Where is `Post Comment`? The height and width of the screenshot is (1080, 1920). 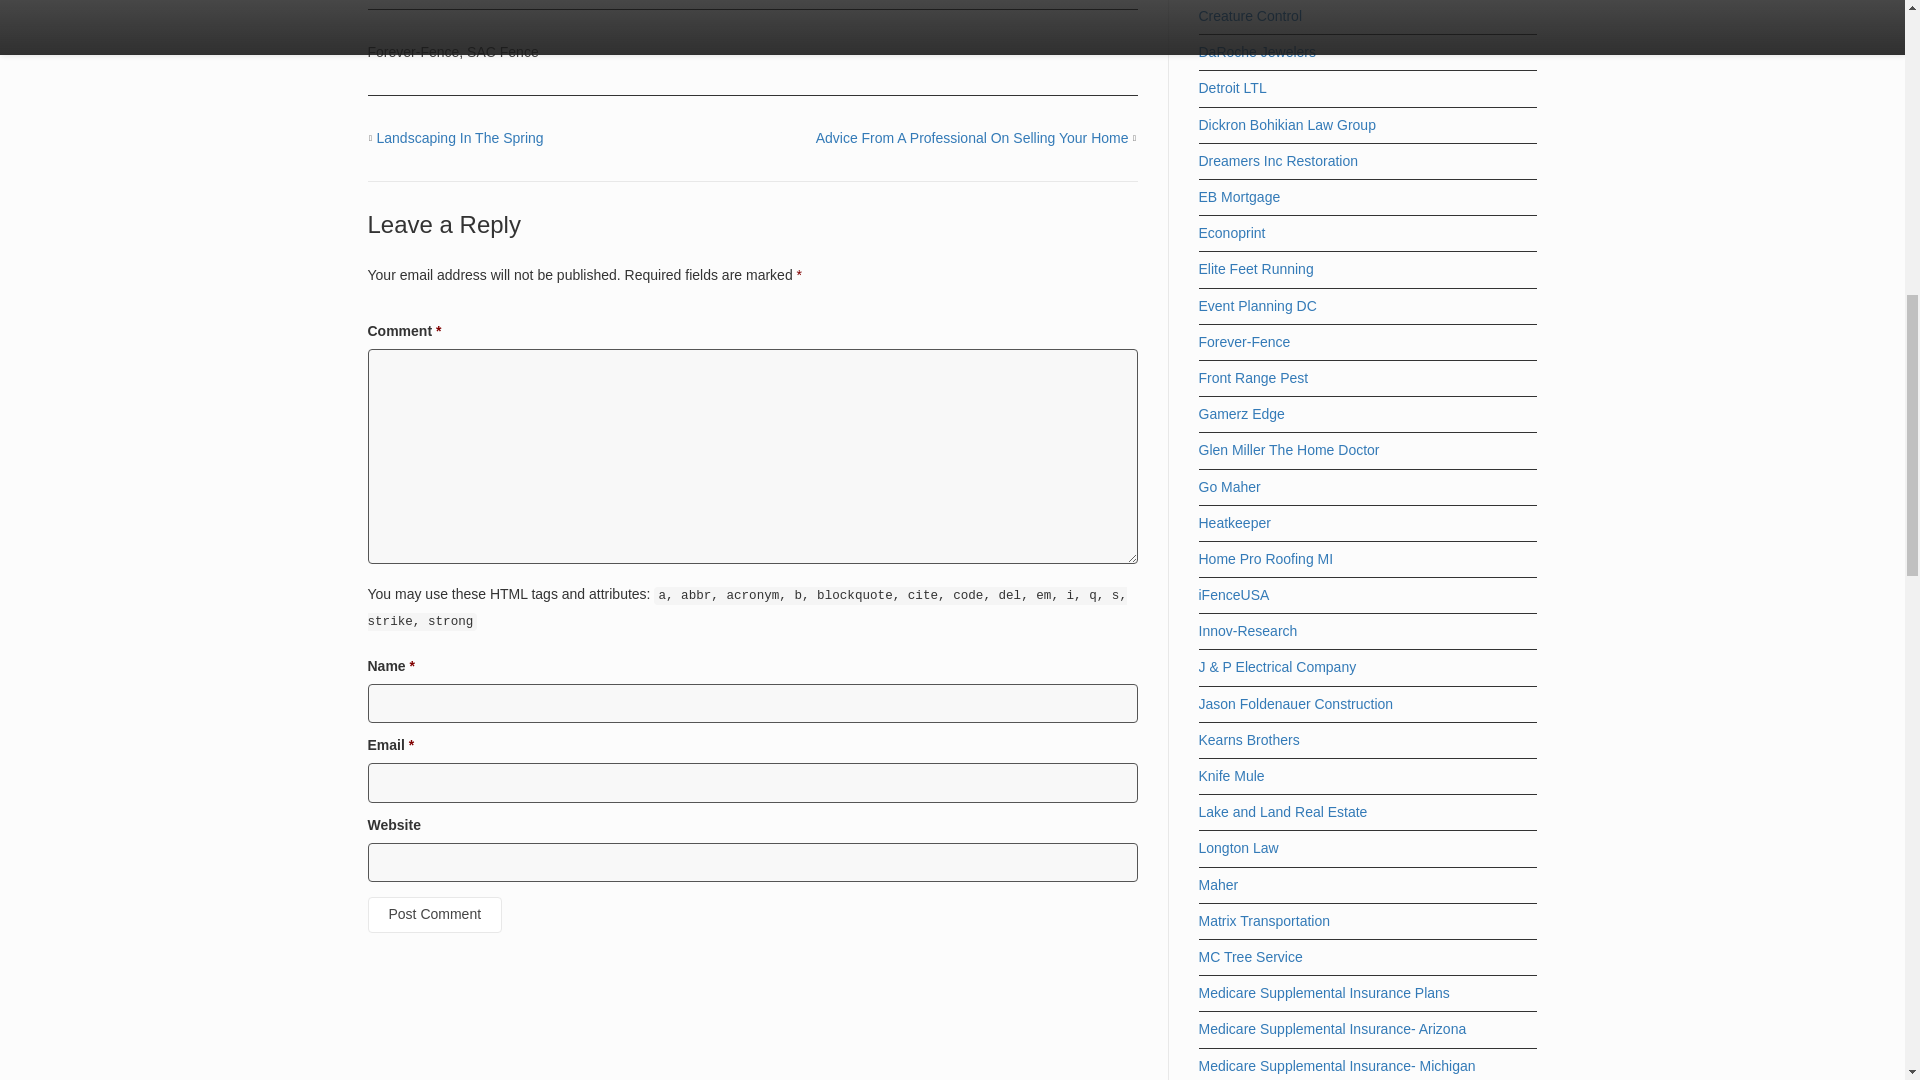 Post Comment is located at coordinates (436, 915).